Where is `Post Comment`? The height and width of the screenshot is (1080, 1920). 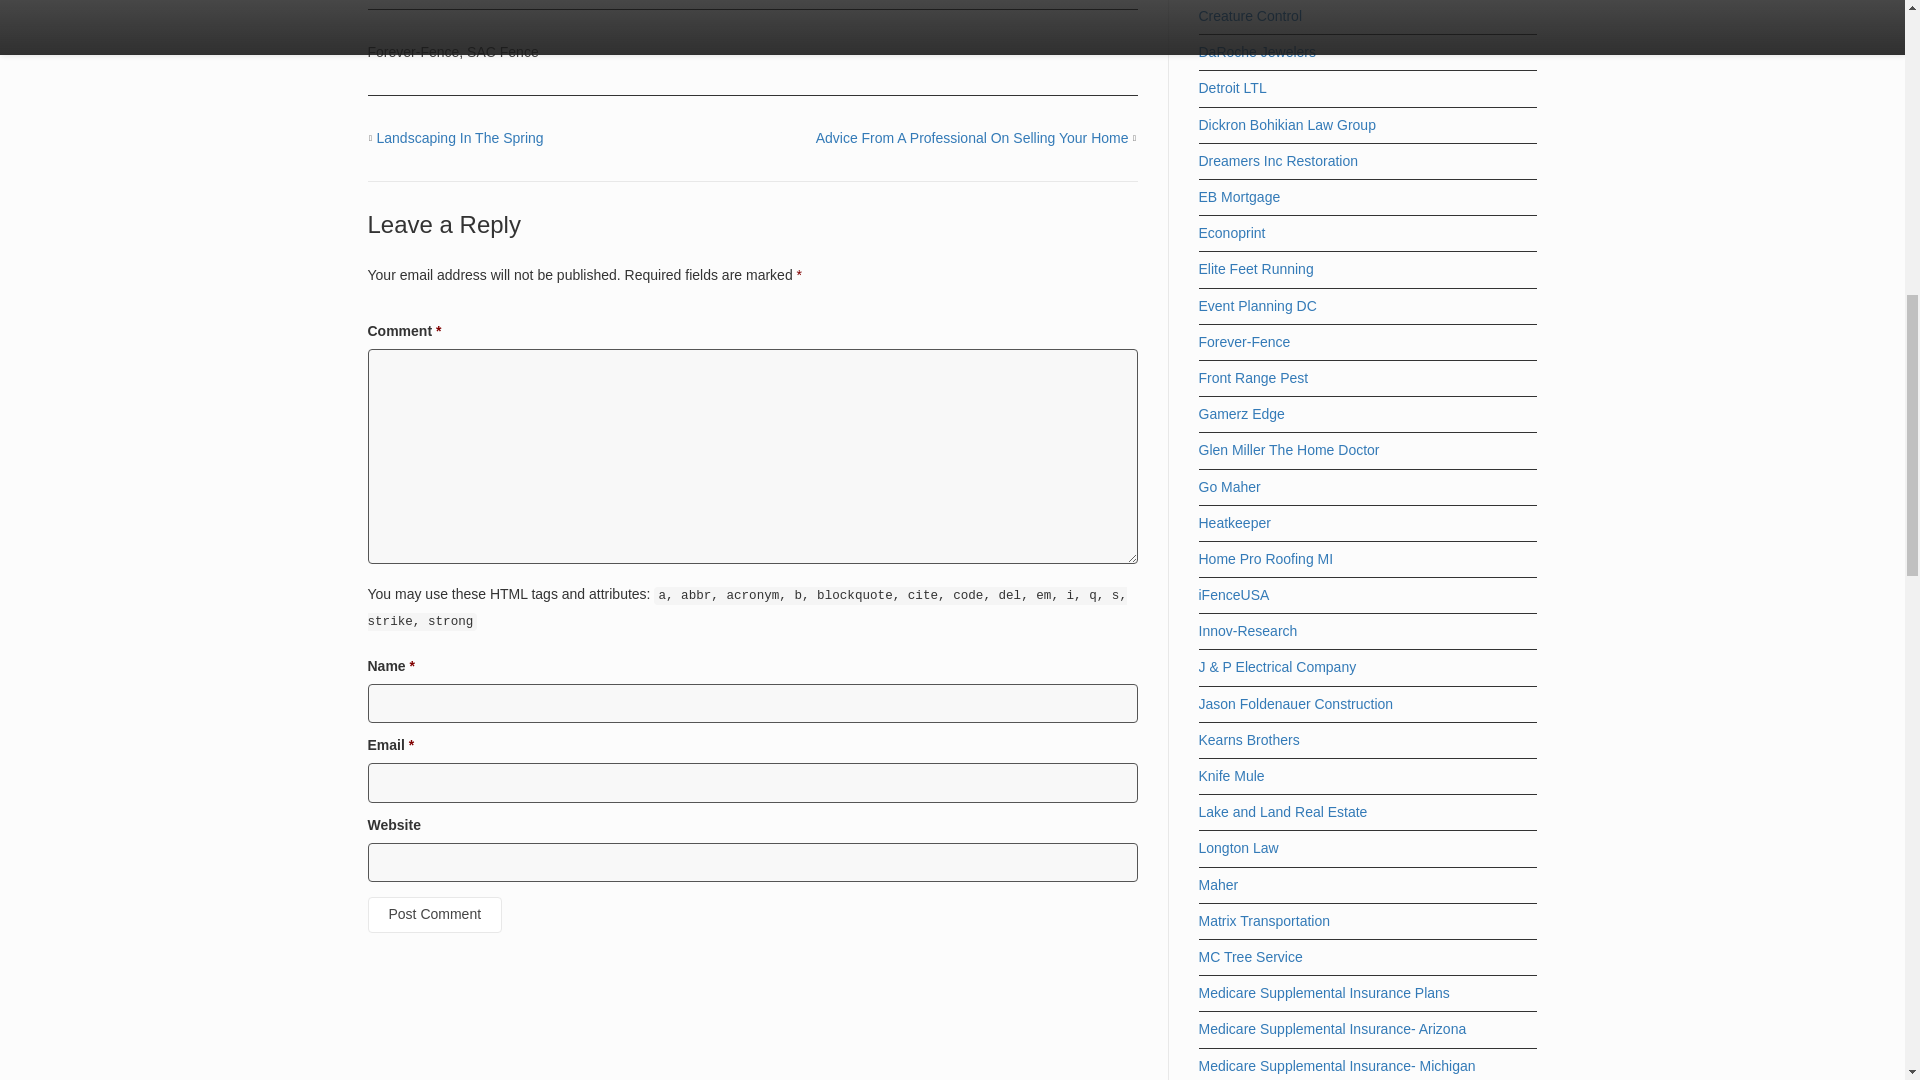 Post Comment is located at coordinates (436, 915).